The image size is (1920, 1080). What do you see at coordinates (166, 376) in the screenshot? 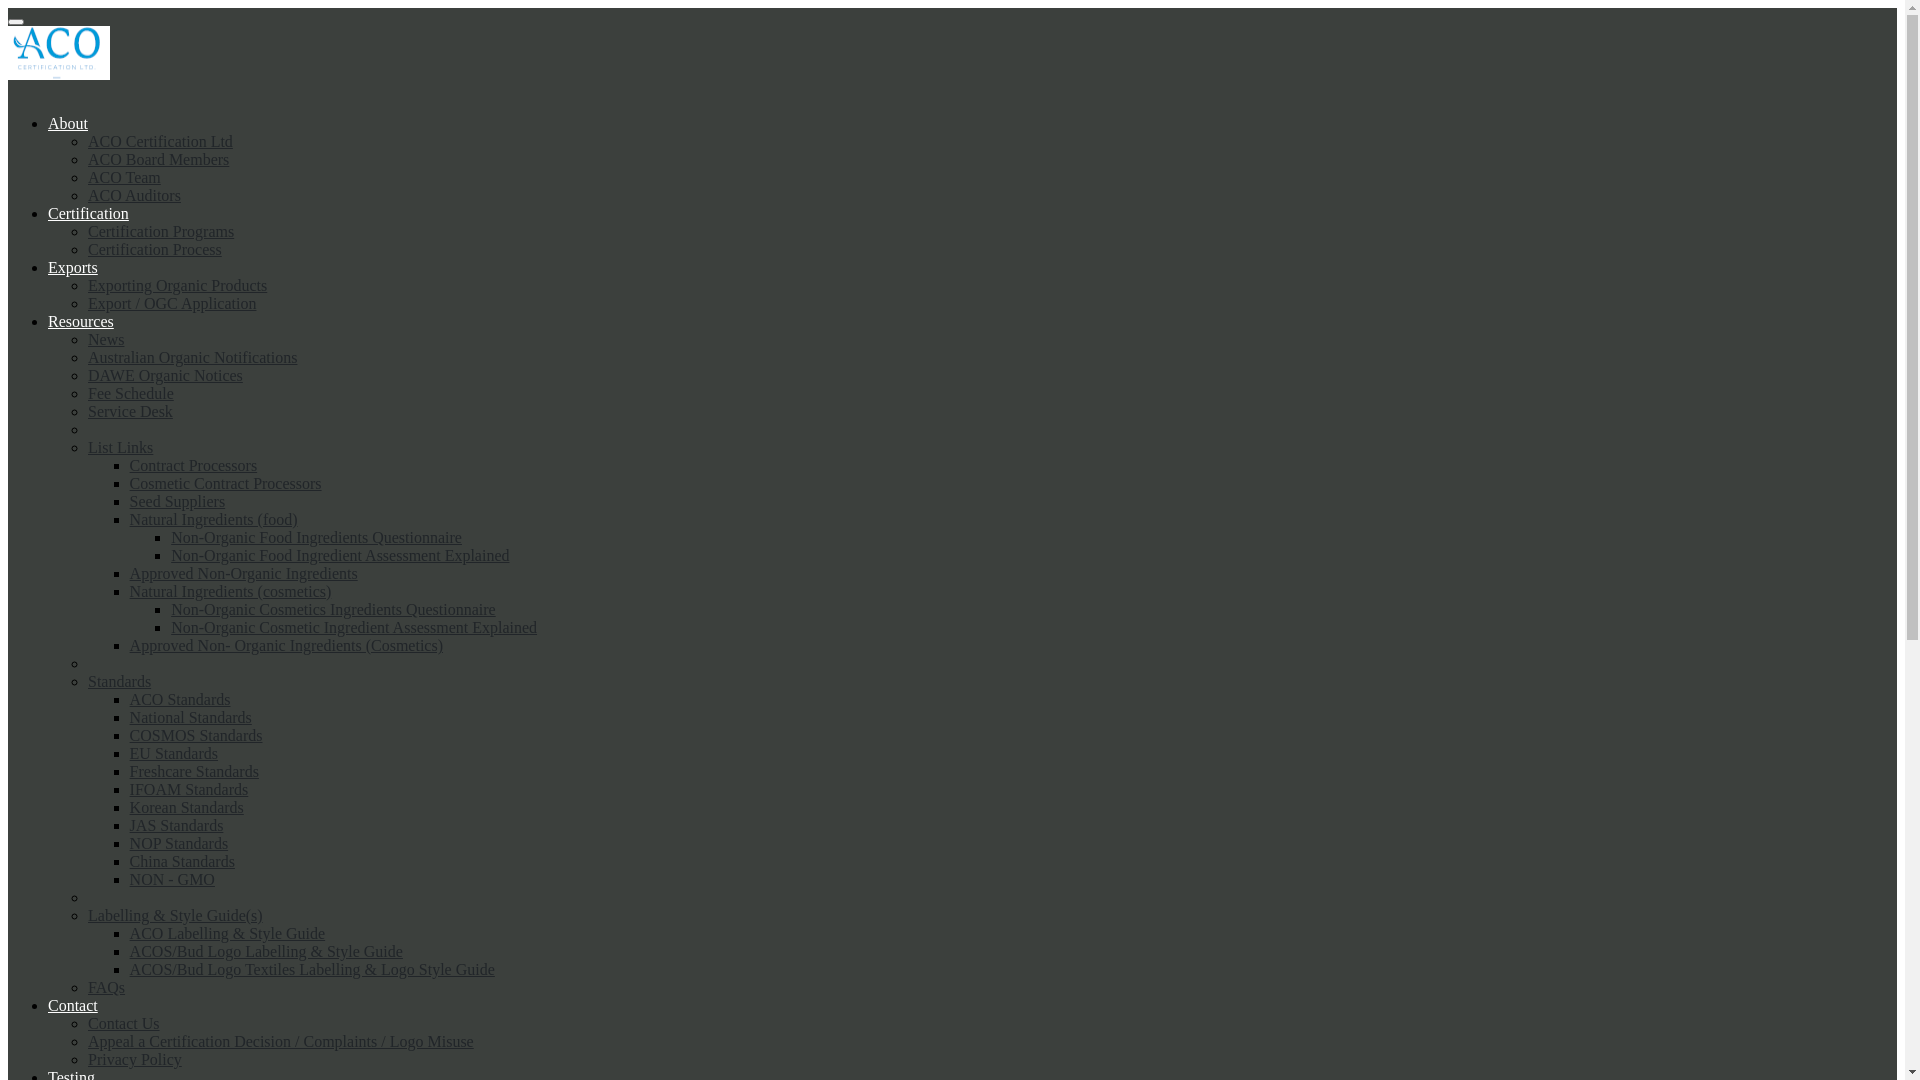
I see `DAWE Organic Notices` at bounding box center [166, 376].